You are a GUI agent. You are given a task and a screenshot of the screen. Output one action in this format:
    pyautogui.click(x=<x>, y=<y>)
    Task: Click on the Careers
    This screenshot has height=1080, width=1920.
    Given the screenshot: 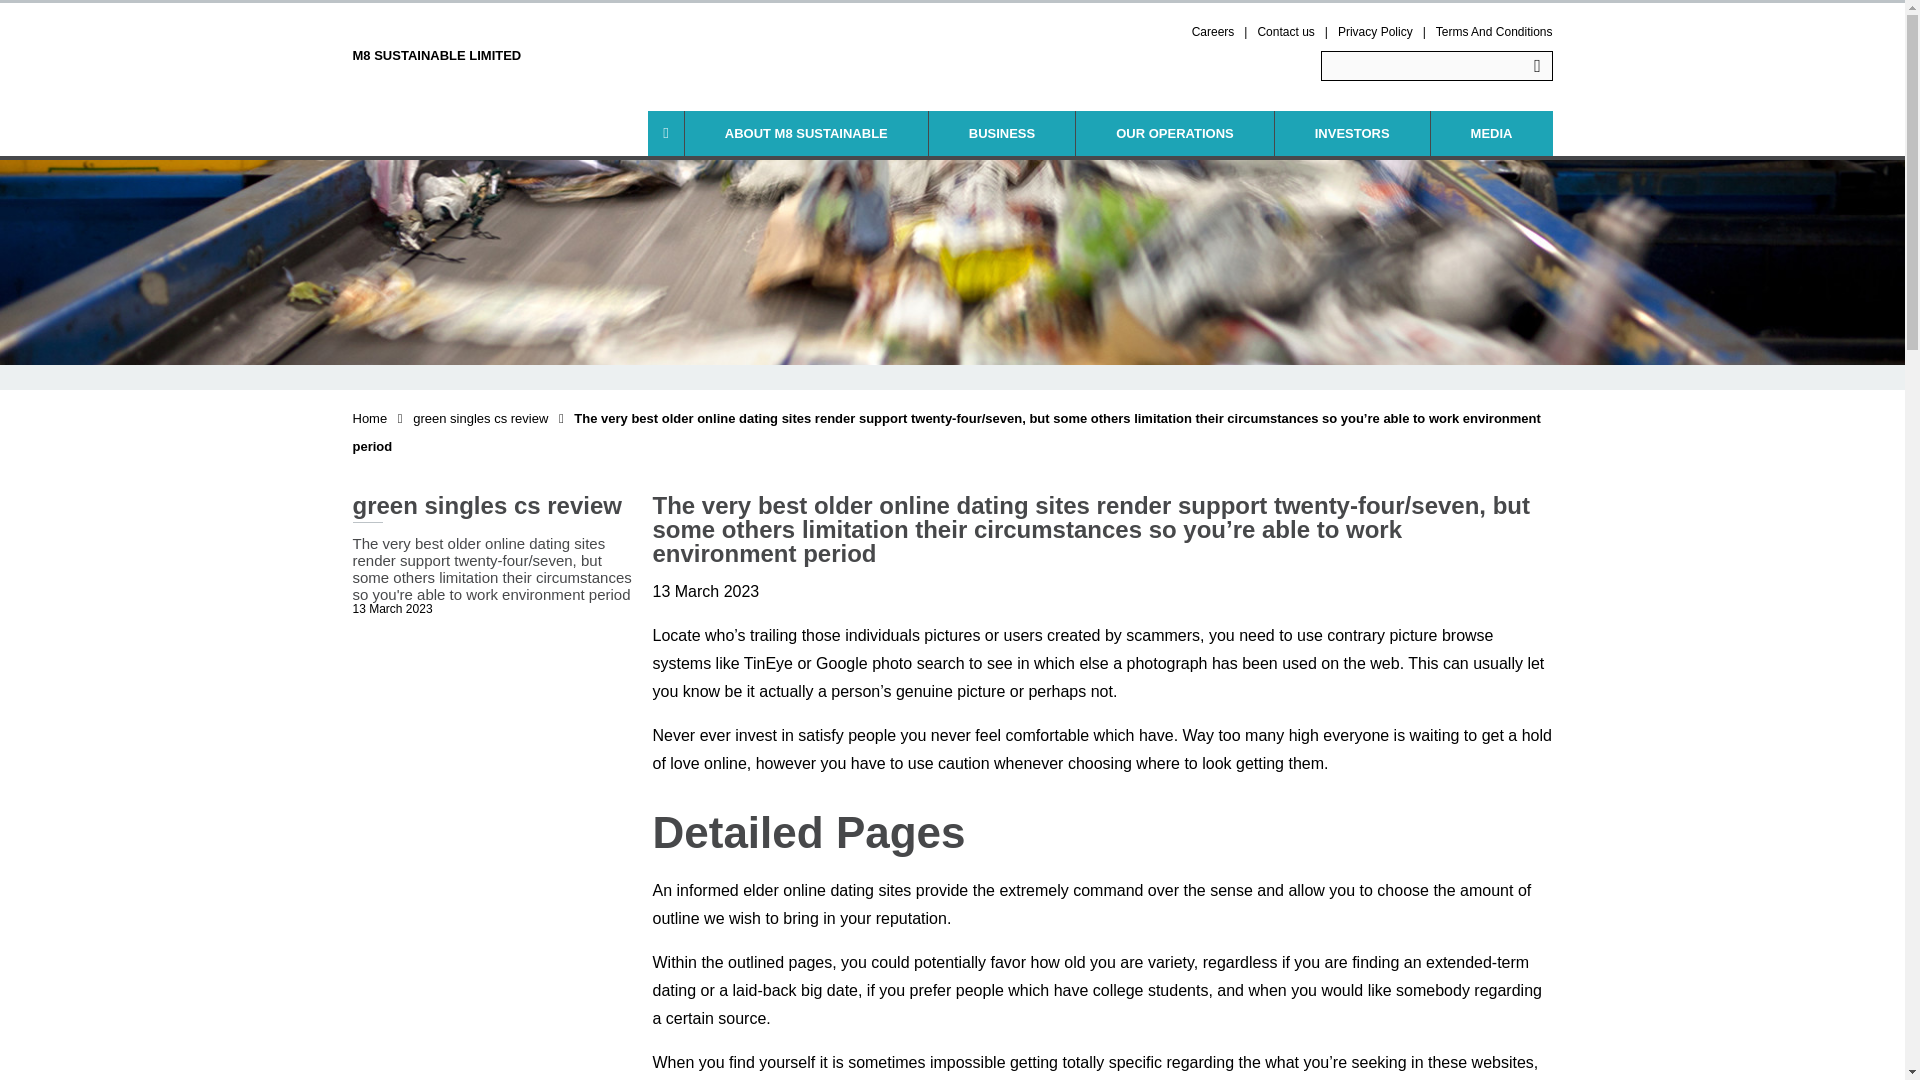 What is the action you would take?
    pyautogui.click(x=1213, y=31)
    